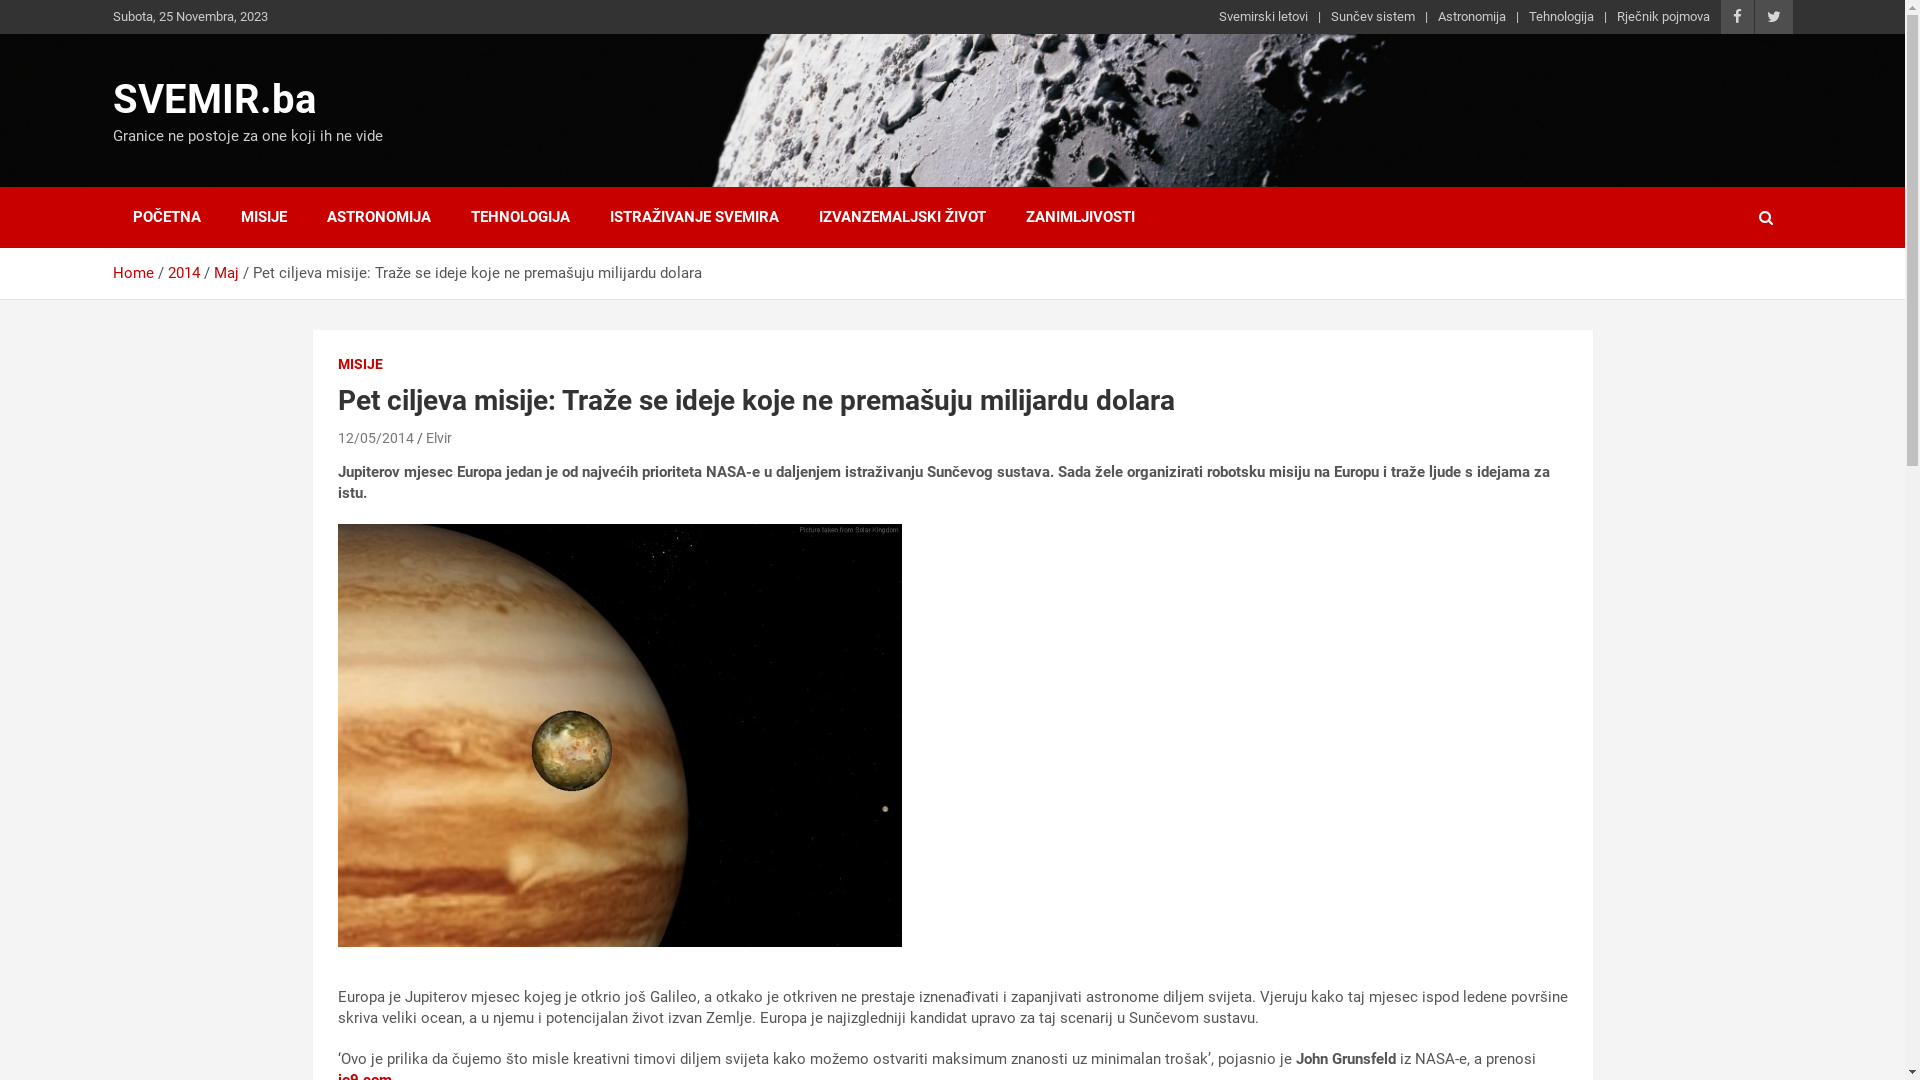 The image size is (1920, 1080). Describe the element at coordinates (1080, 217) in the screenshot. I see `ZANIMLJIVOSTI` at that location.